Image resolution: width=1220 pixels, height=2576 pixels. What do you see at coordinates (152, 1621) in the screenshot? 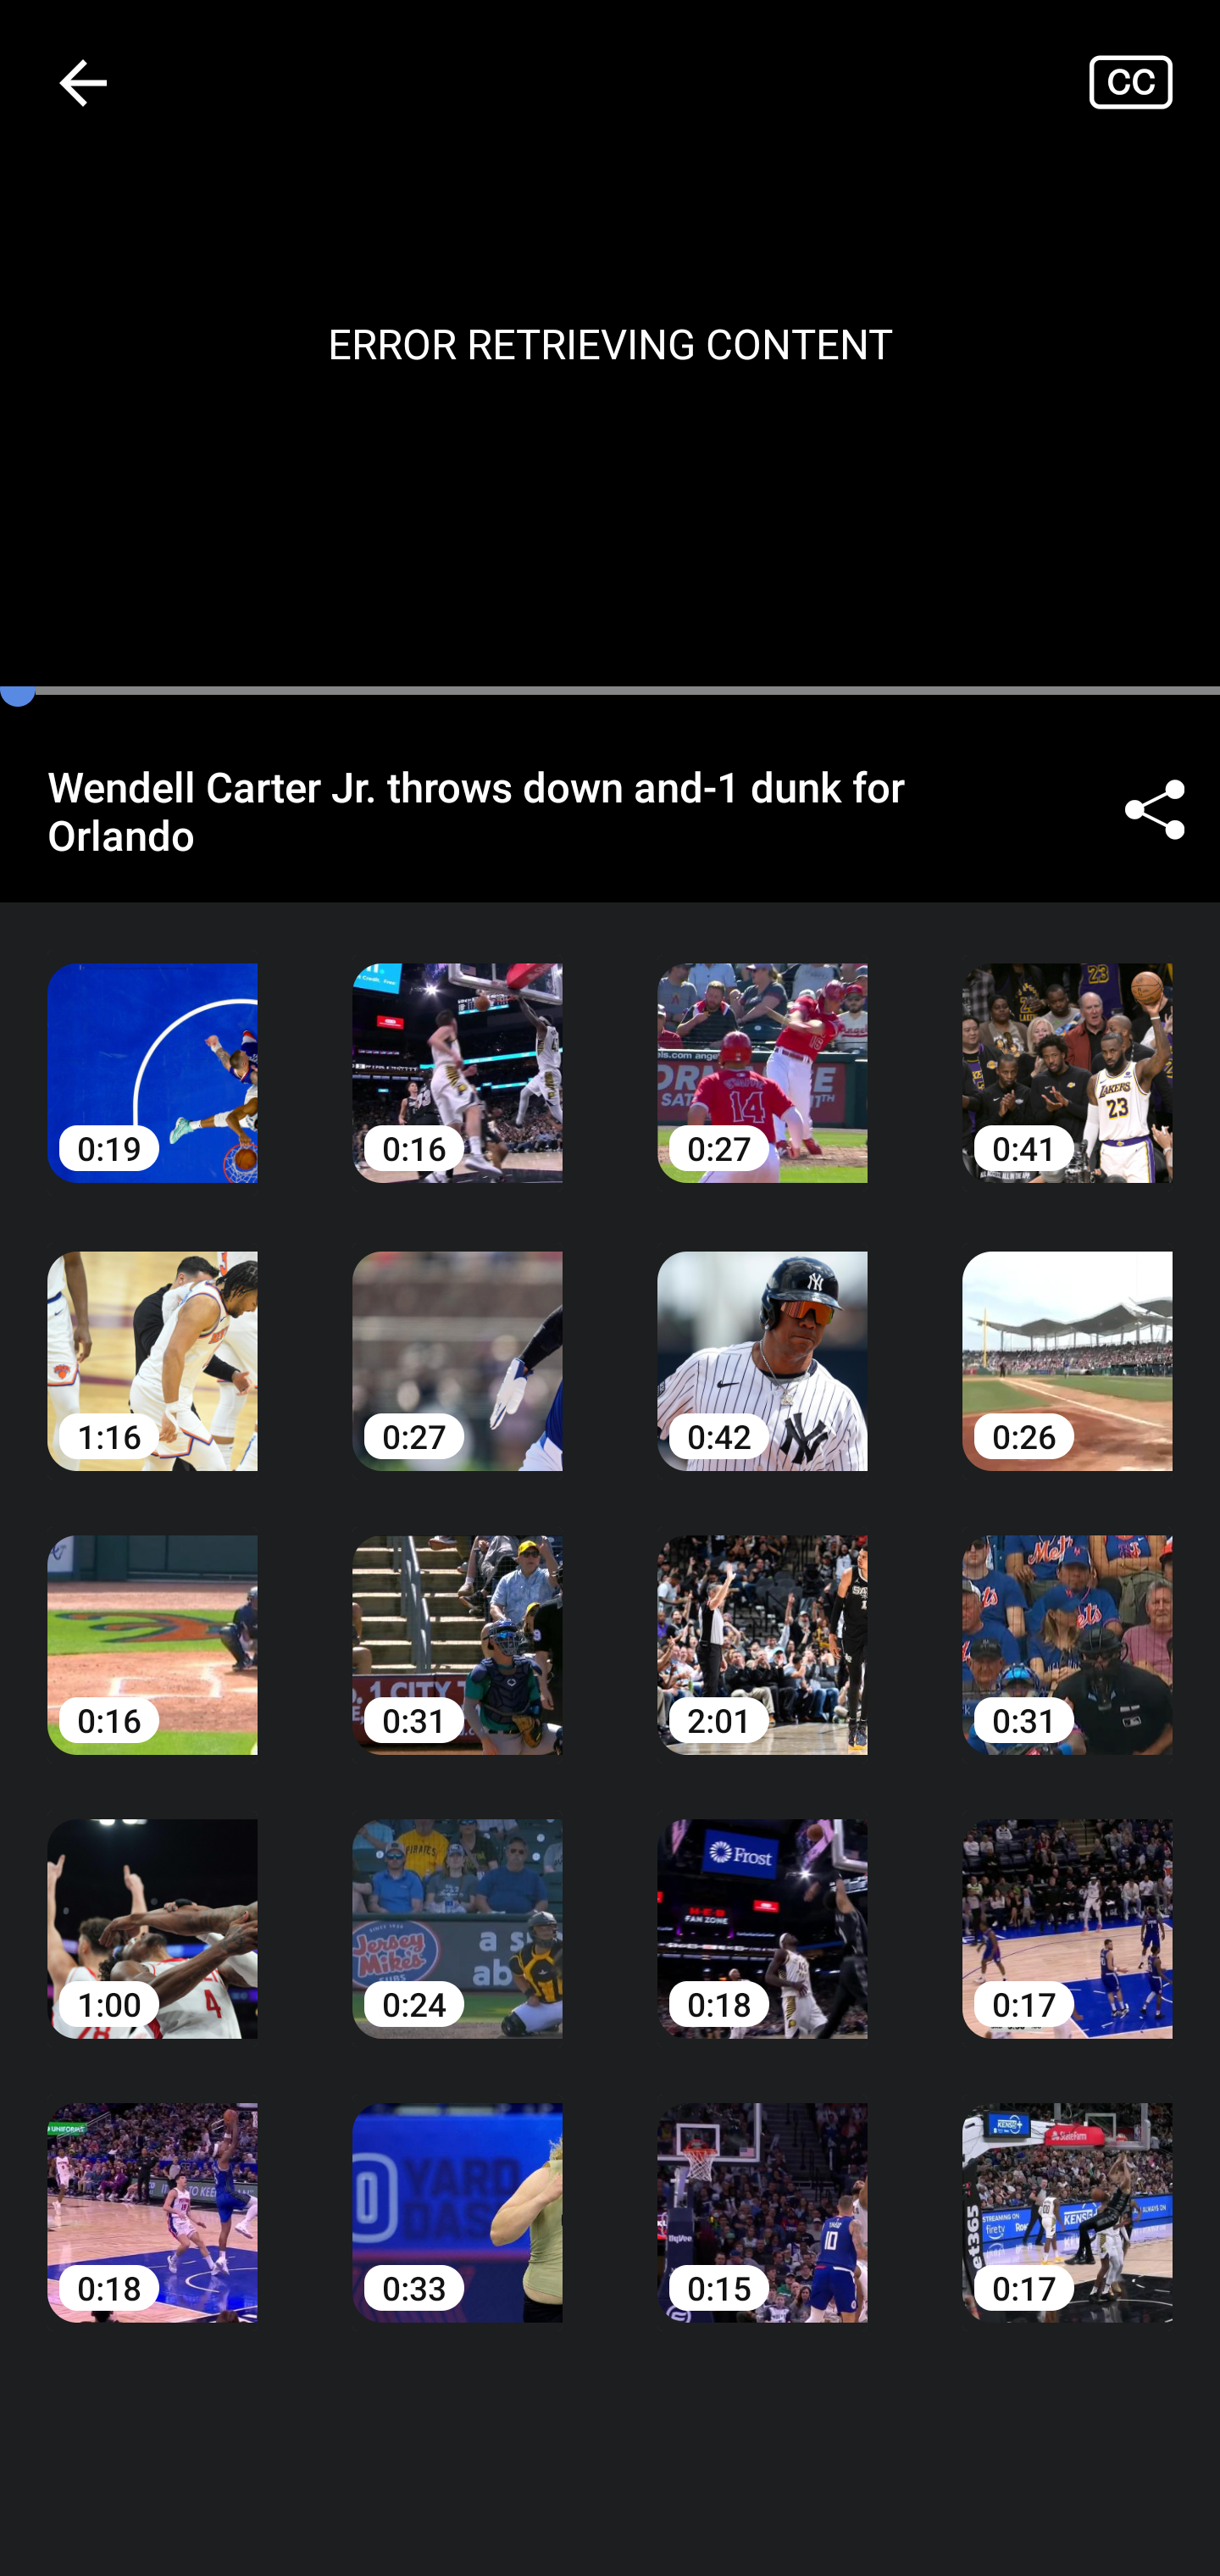
I see `0:16` at bounding box center [152, 1621].